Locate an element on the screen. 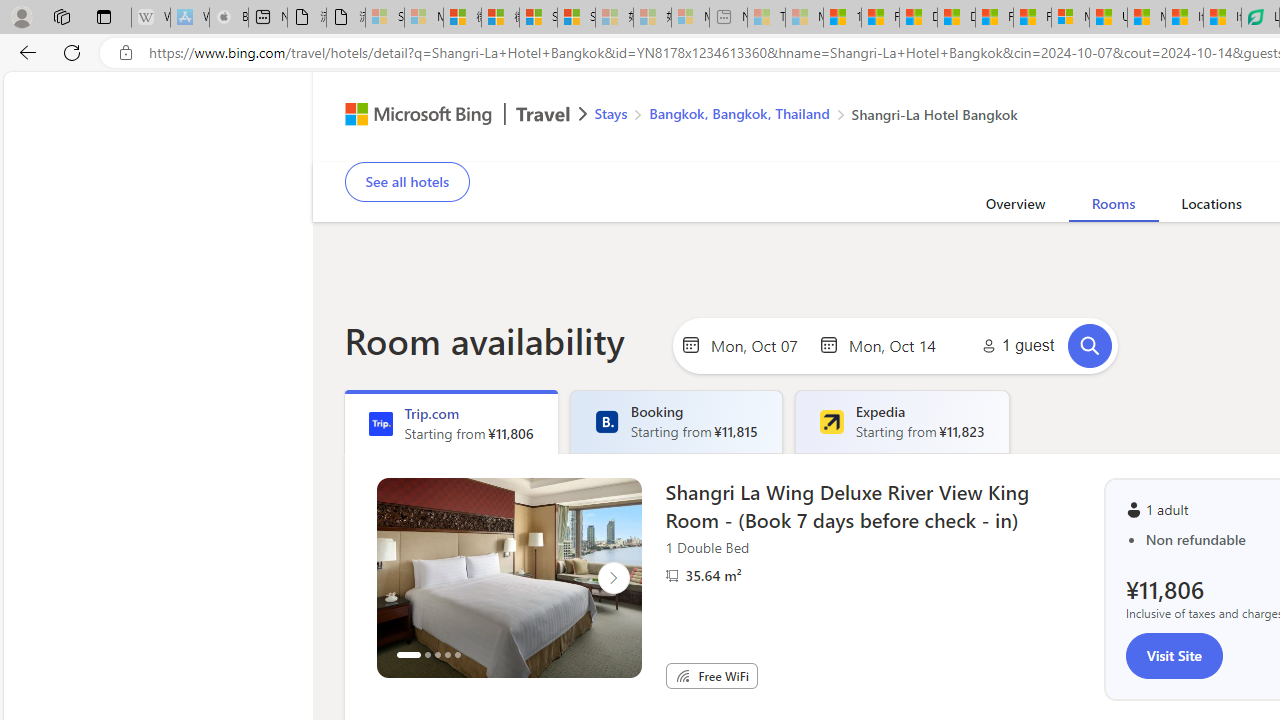 This screenshot has width=1280, height=720. Expedia is located at coordinates (831, 422).